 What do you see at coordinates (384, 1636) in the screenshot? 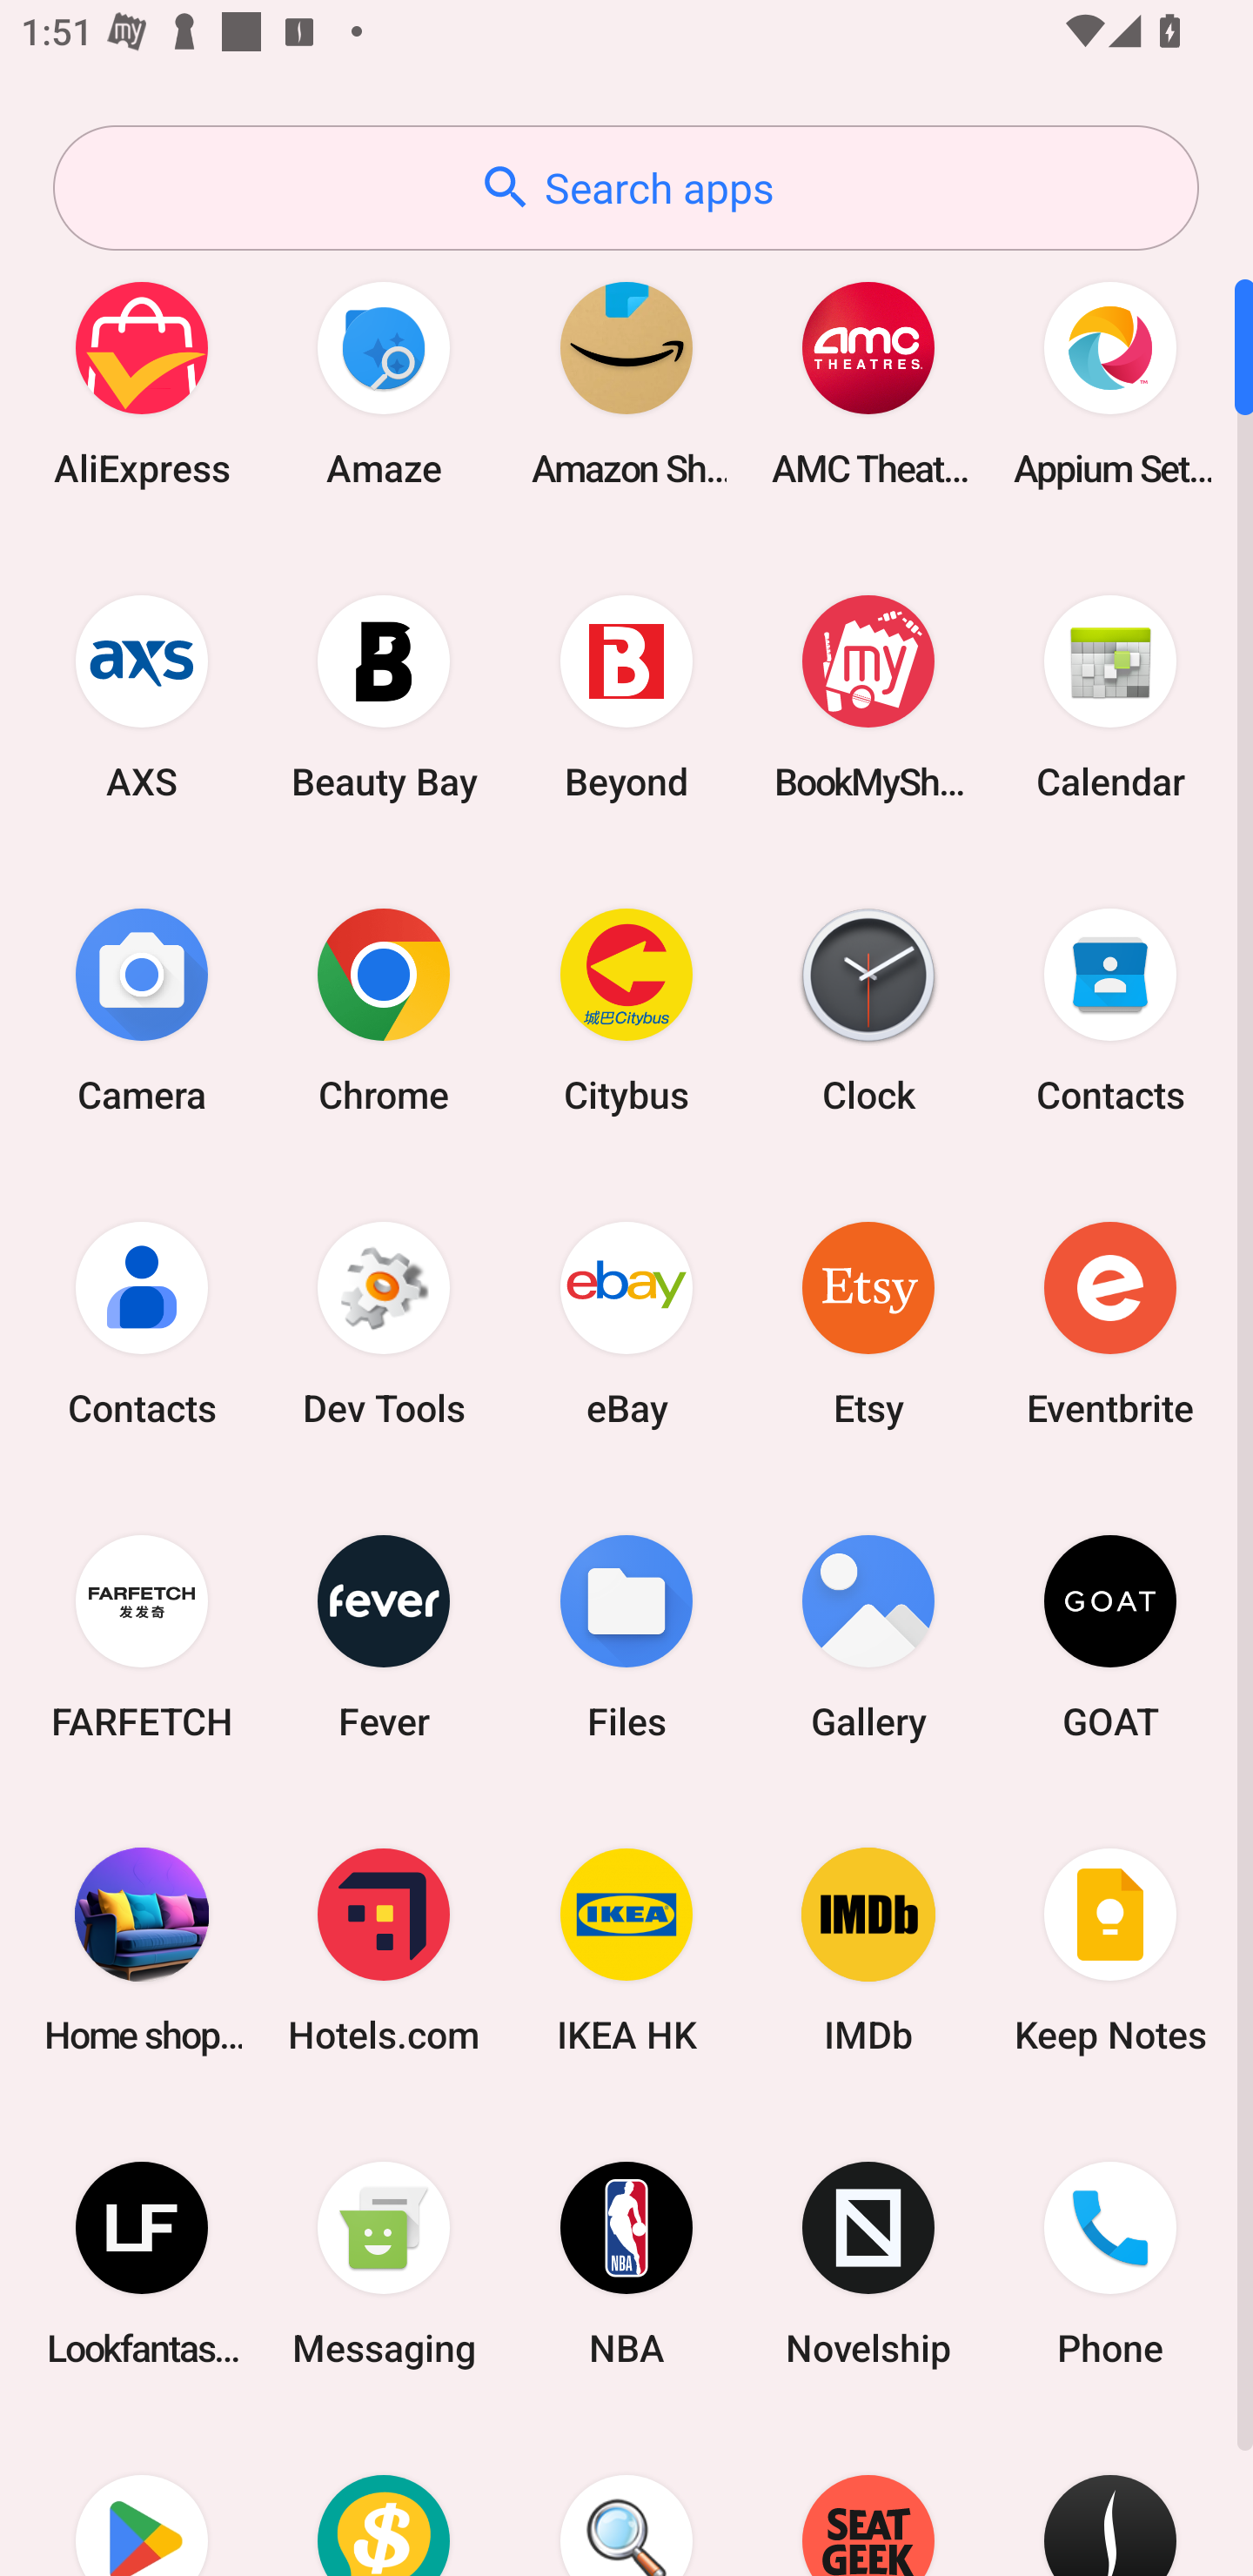
I see `Fever` at bounding box center [384, 1636].